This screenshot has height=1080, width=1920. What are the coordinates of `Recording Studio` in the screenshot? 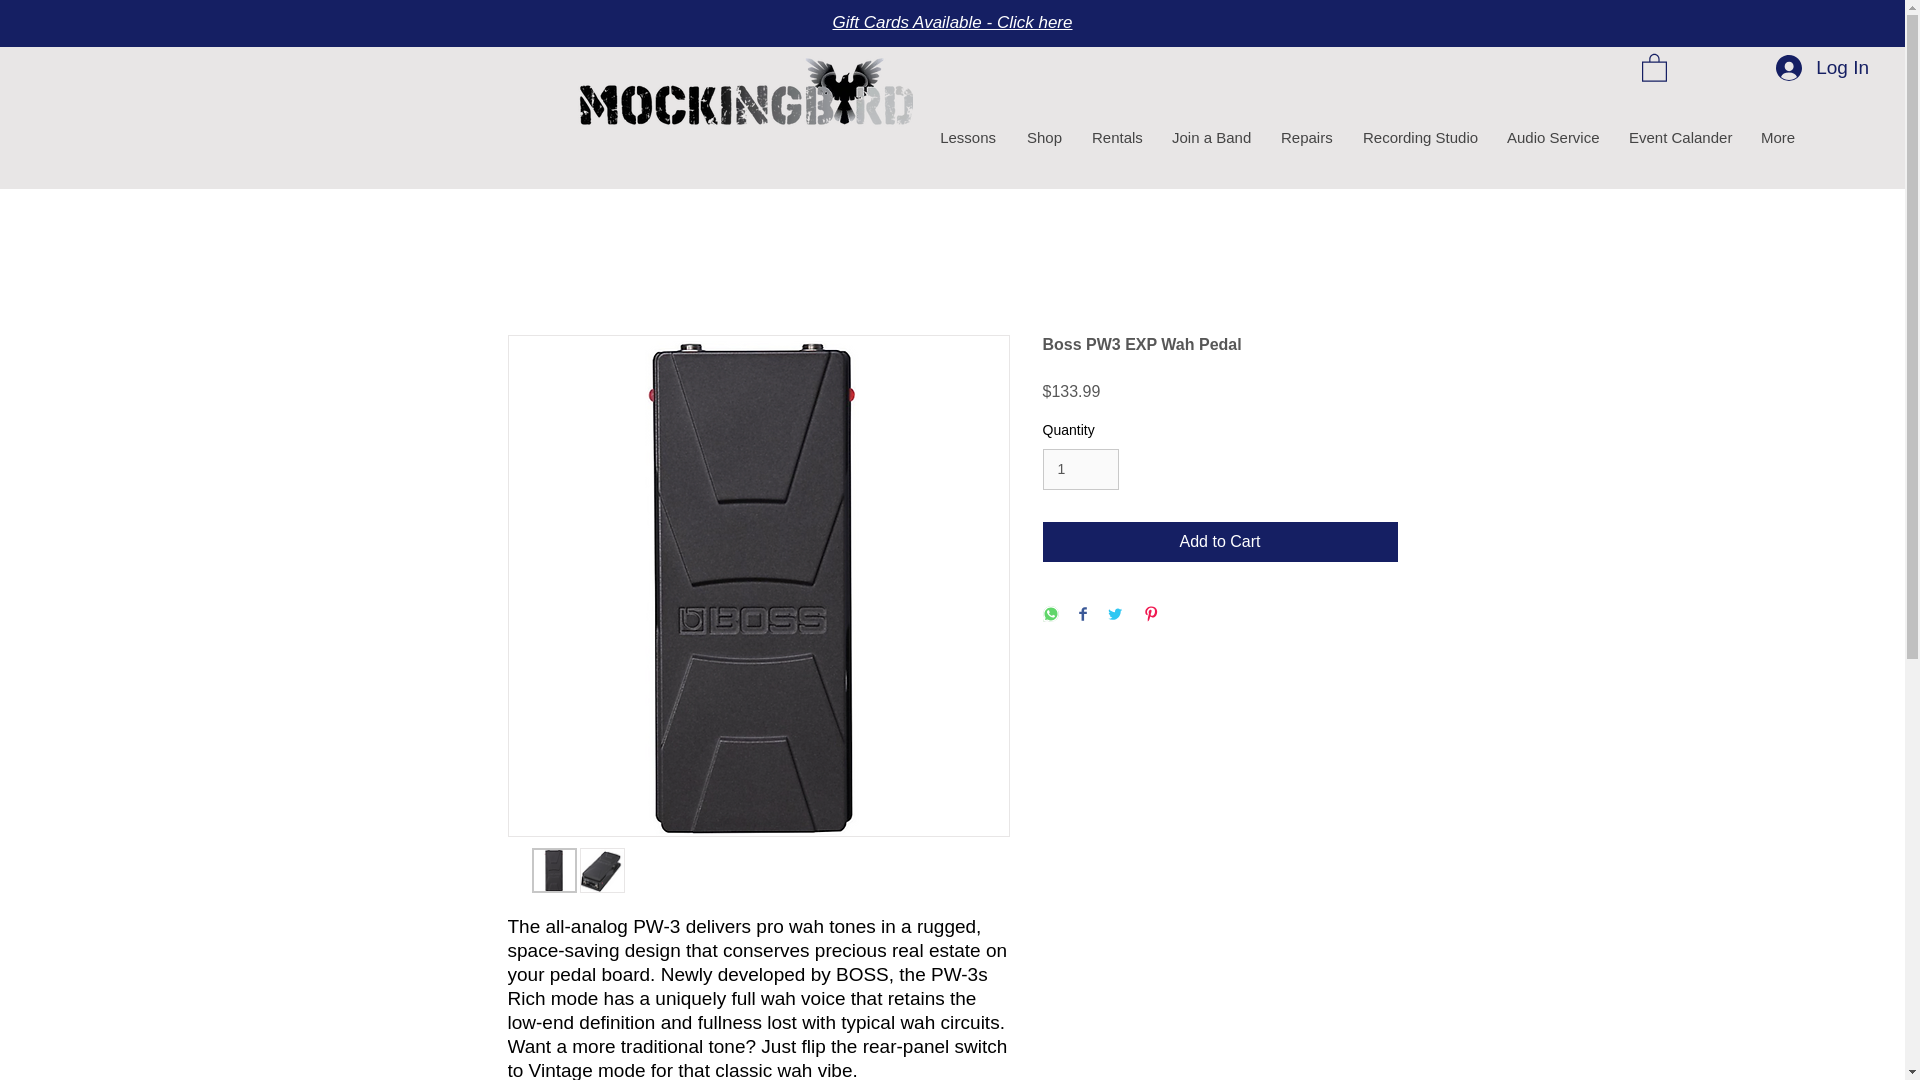 It's located at (1419, 137).